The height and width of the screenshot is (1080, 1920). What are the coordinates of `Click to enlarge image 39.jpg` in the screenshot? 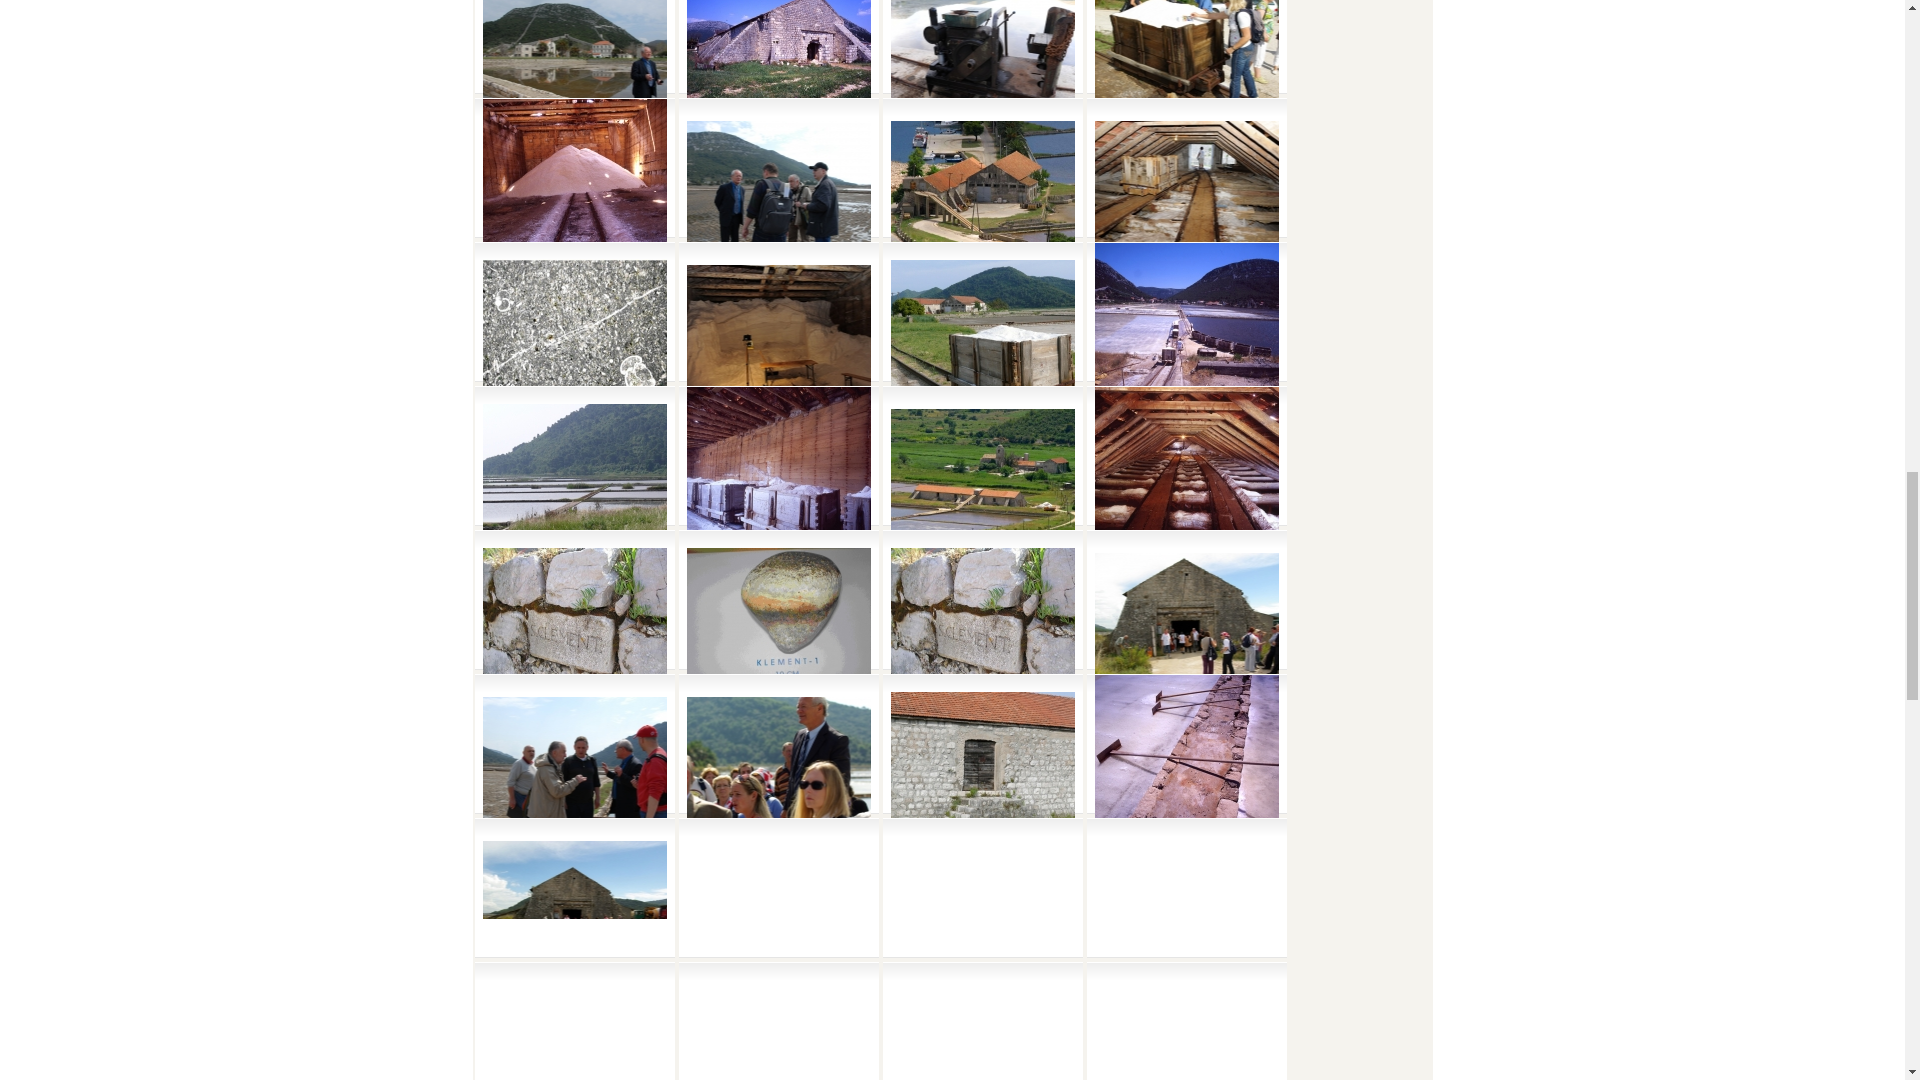 It's located at (777, 70).